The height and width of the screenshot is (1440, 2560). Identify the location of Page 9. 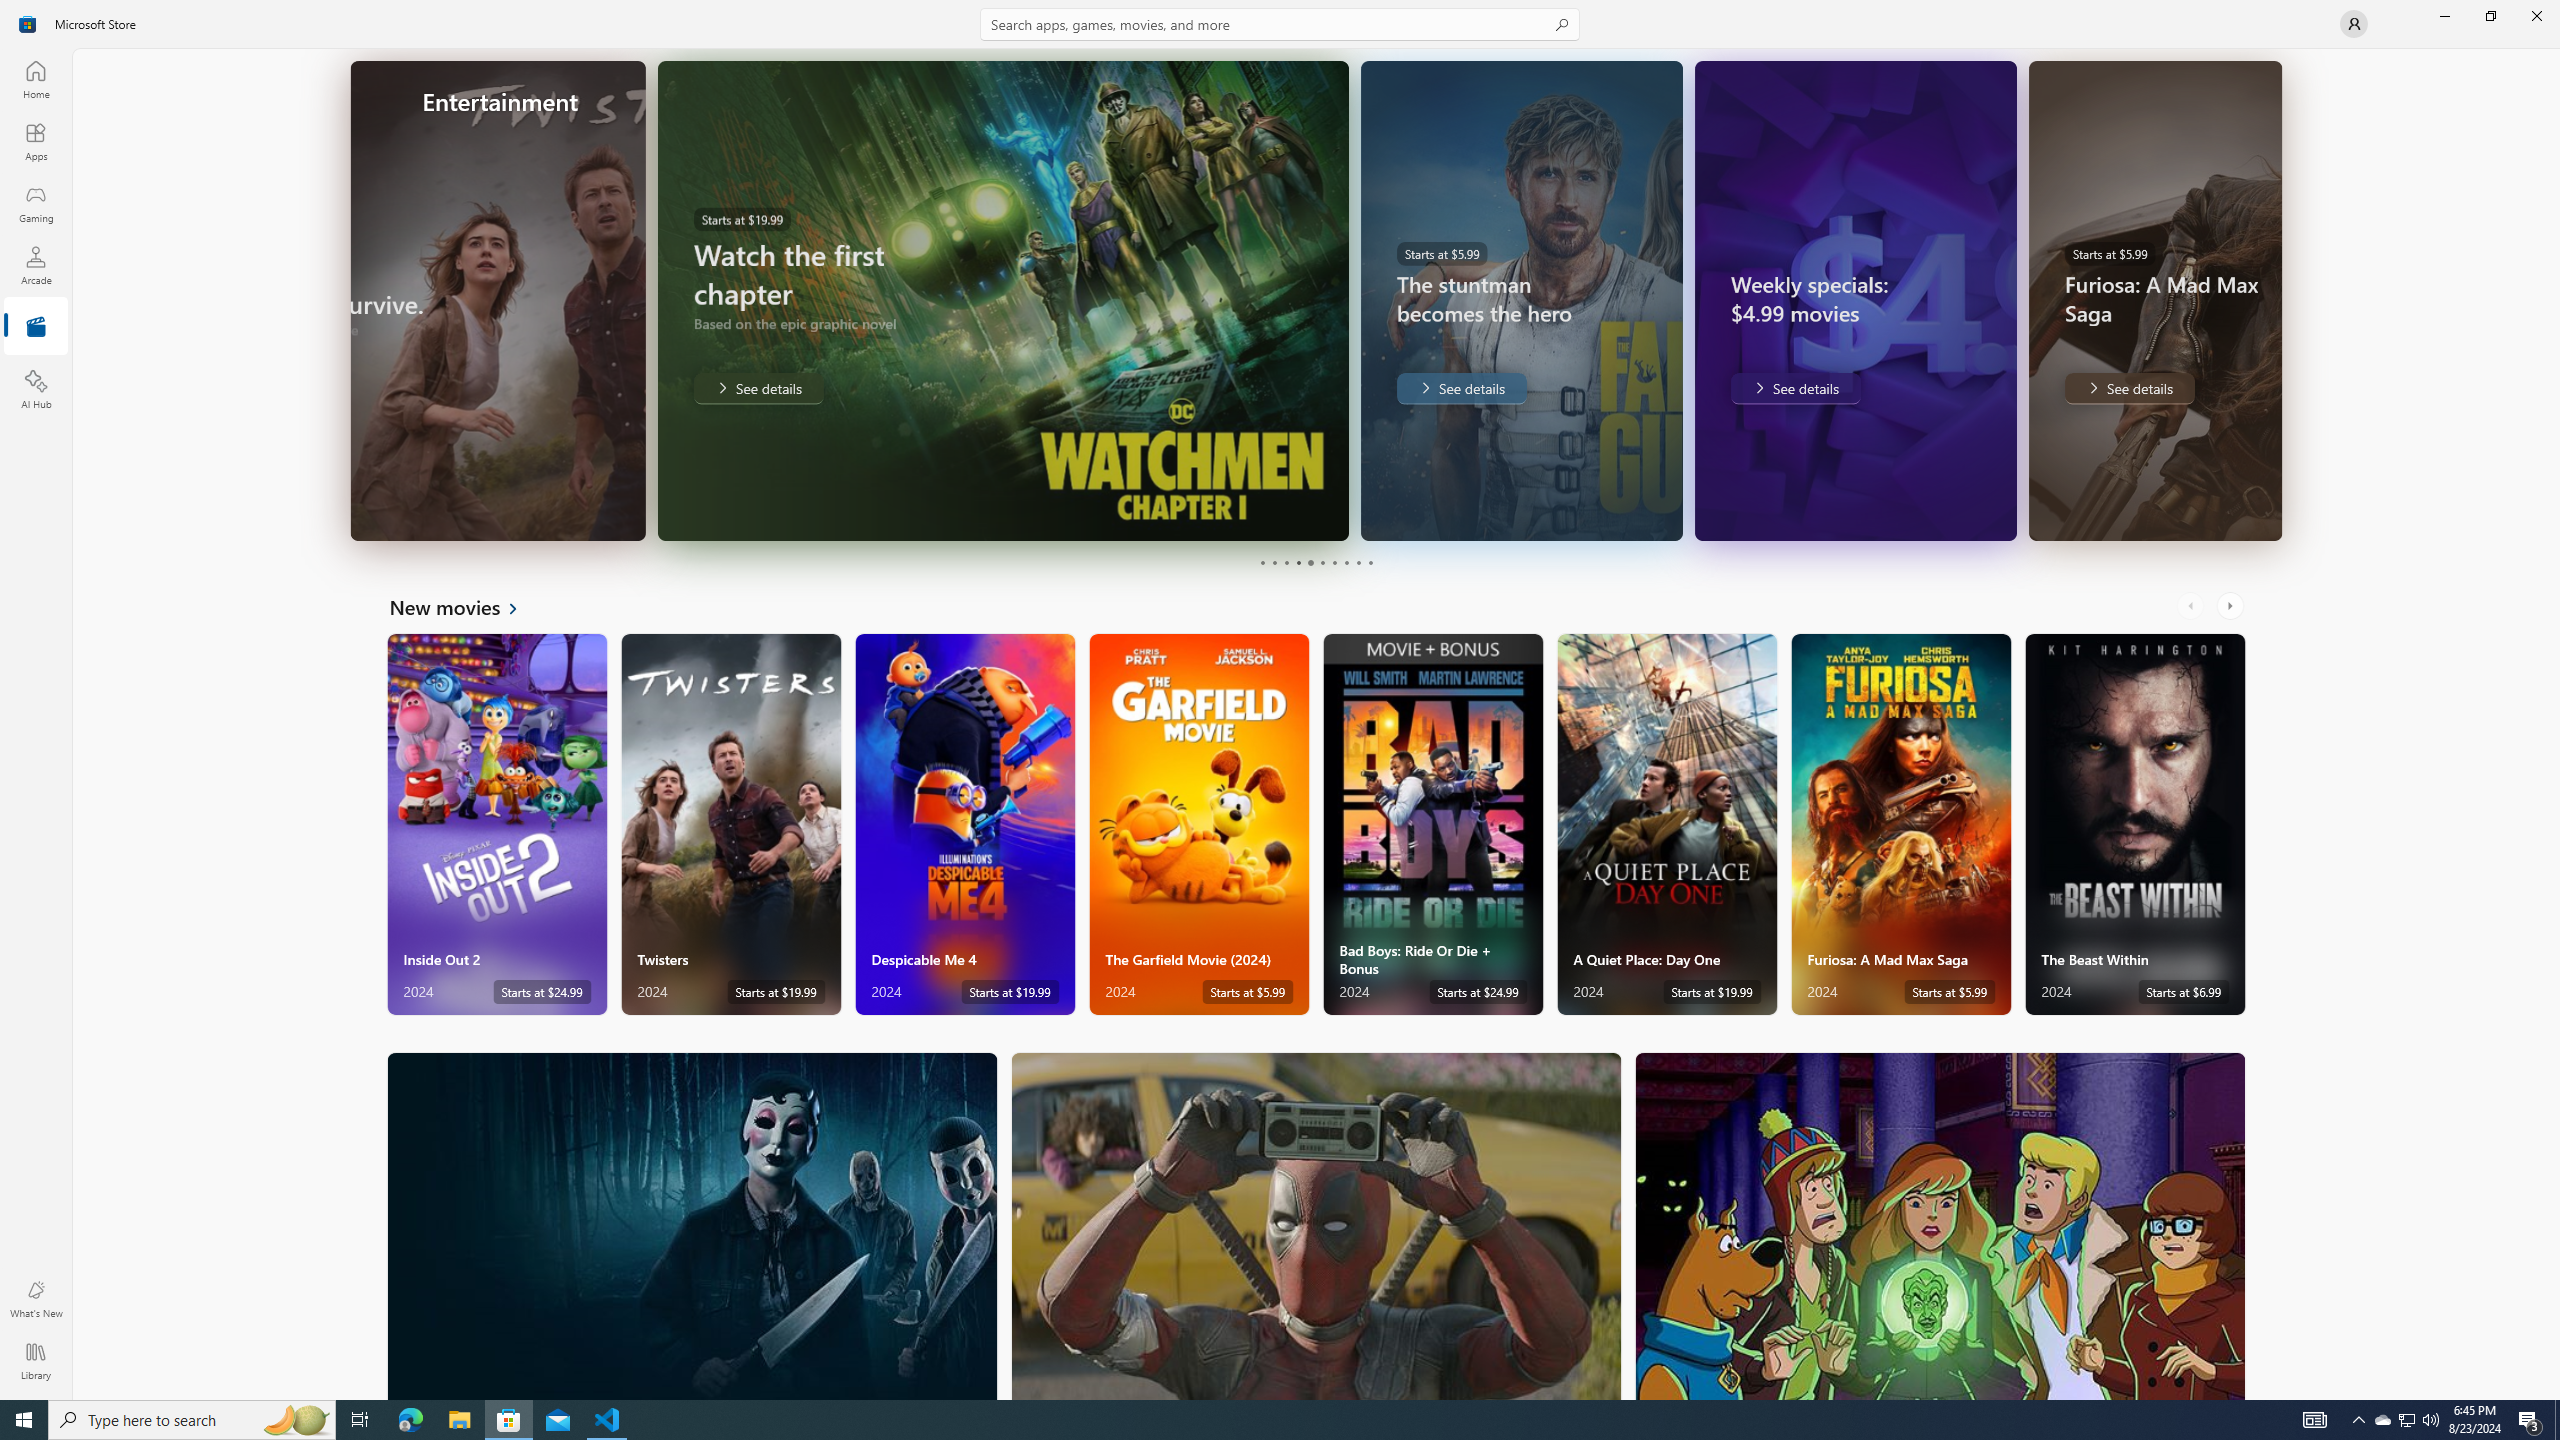
(1358, 562).